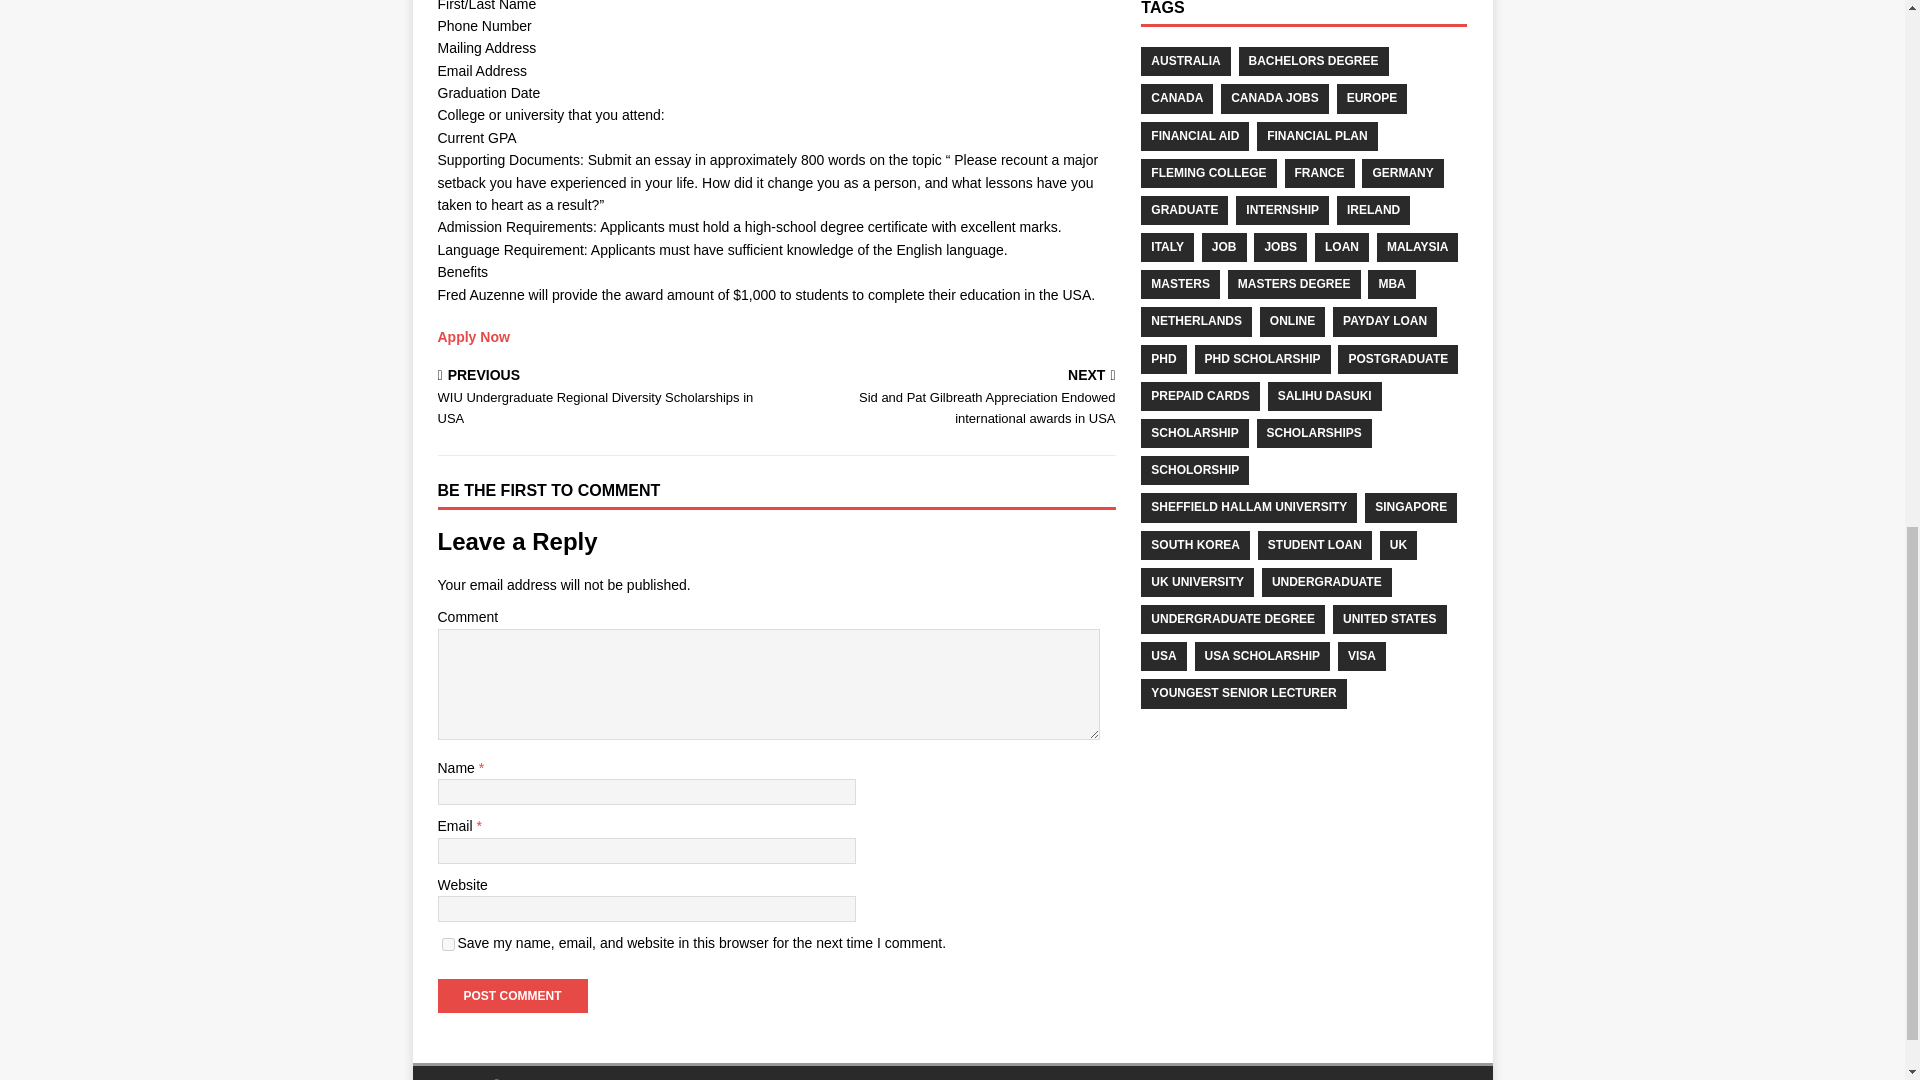  Describe the element at coordinates (474, 336) in the screenshot. I see `Apply Now` at that location.